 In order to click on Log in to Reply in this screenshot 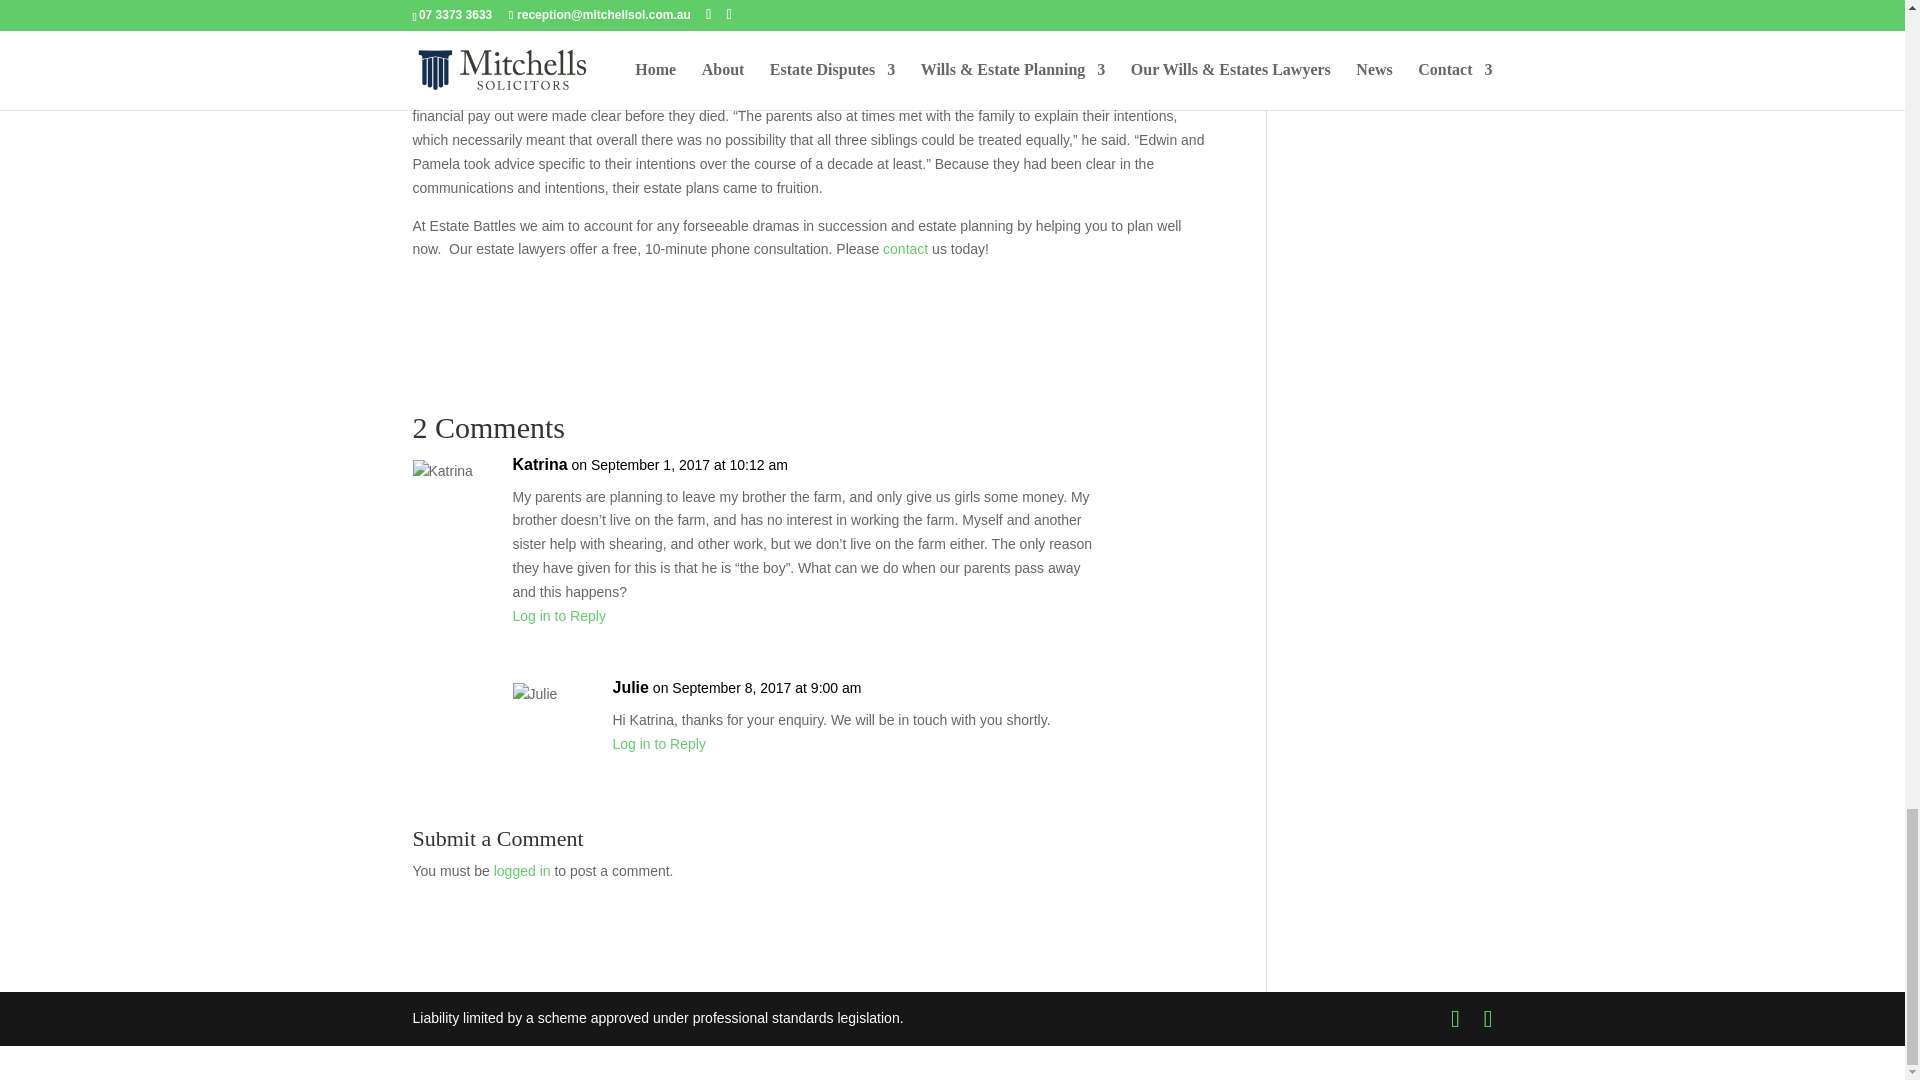, I will do `click(558, 616)`.